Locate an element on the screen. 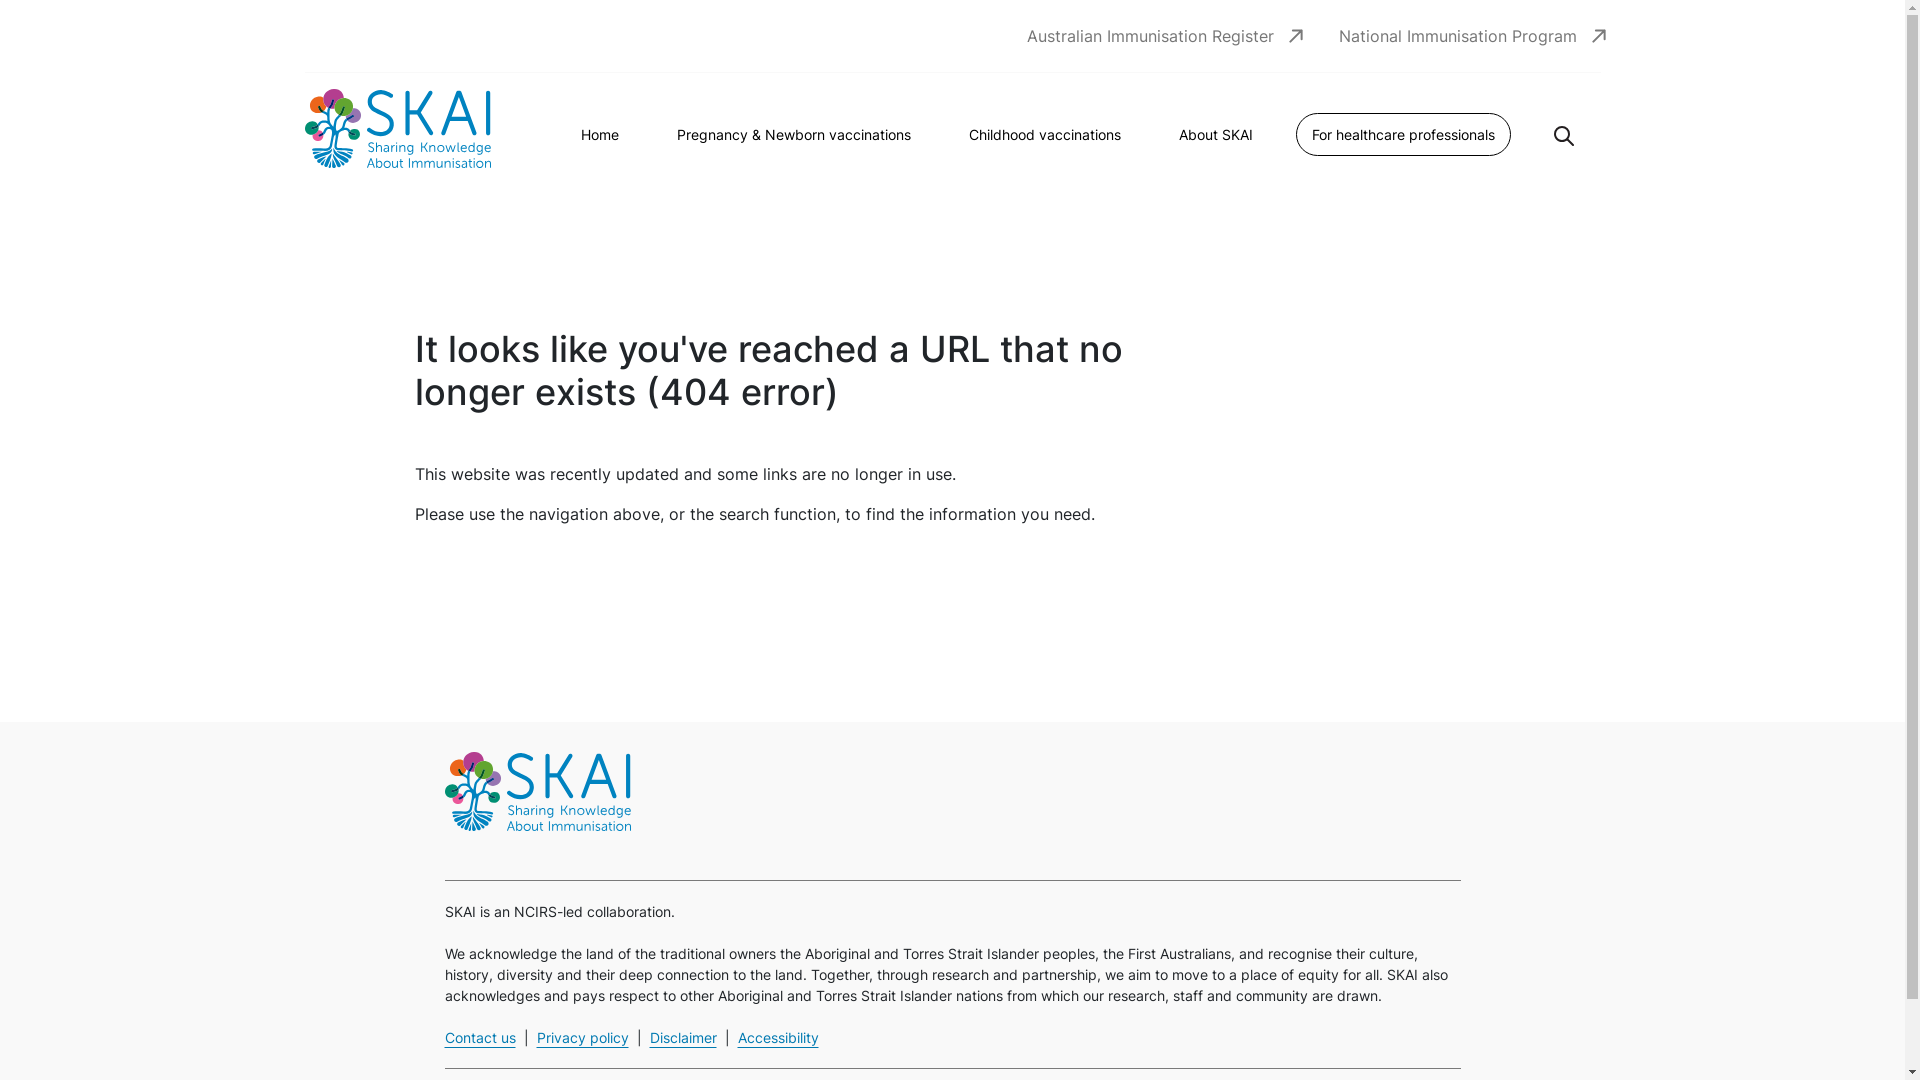 This screenshot has height=1080, width=1920. Childhood vaccinations is located at coordinates (1045, 134).